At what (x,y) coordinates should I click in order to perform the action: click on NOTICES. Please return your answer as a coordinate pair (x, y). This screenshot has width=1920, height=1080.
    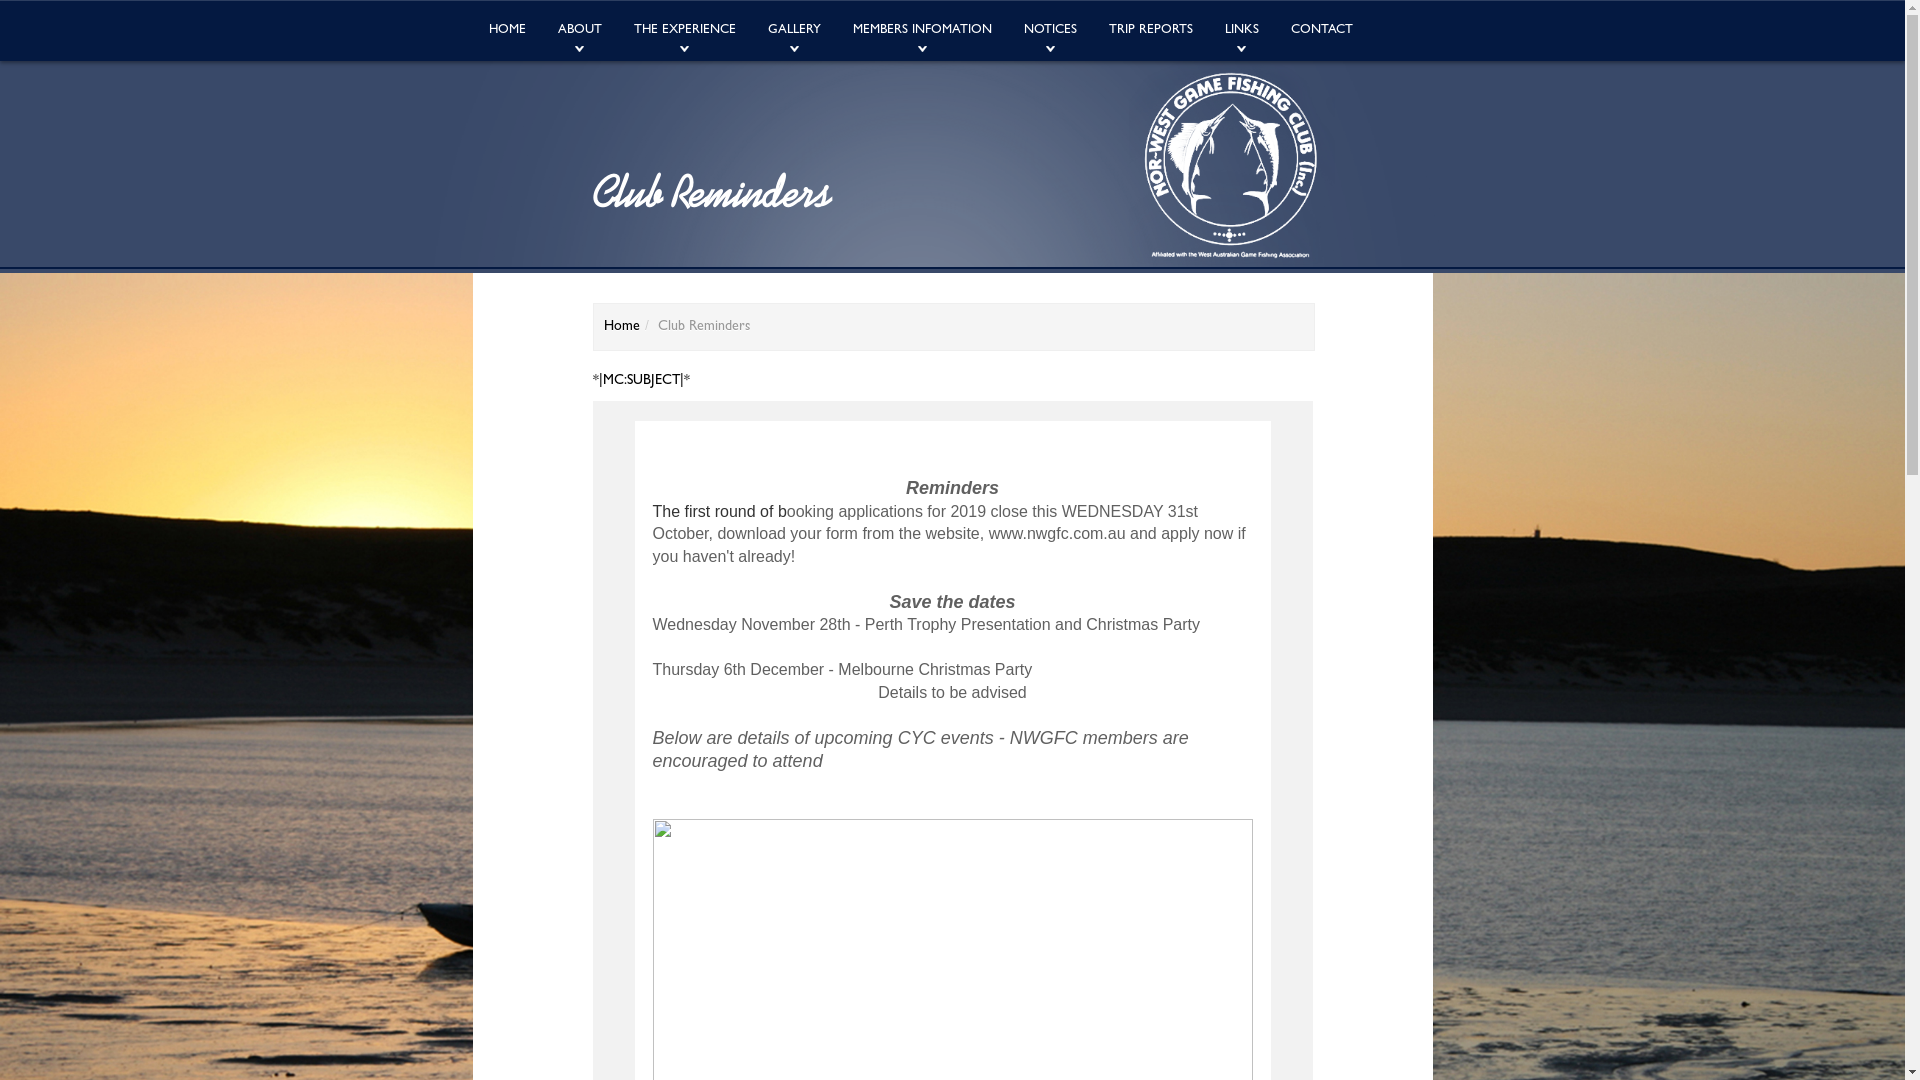
    Looking at the image, I should click on (1050, 31).